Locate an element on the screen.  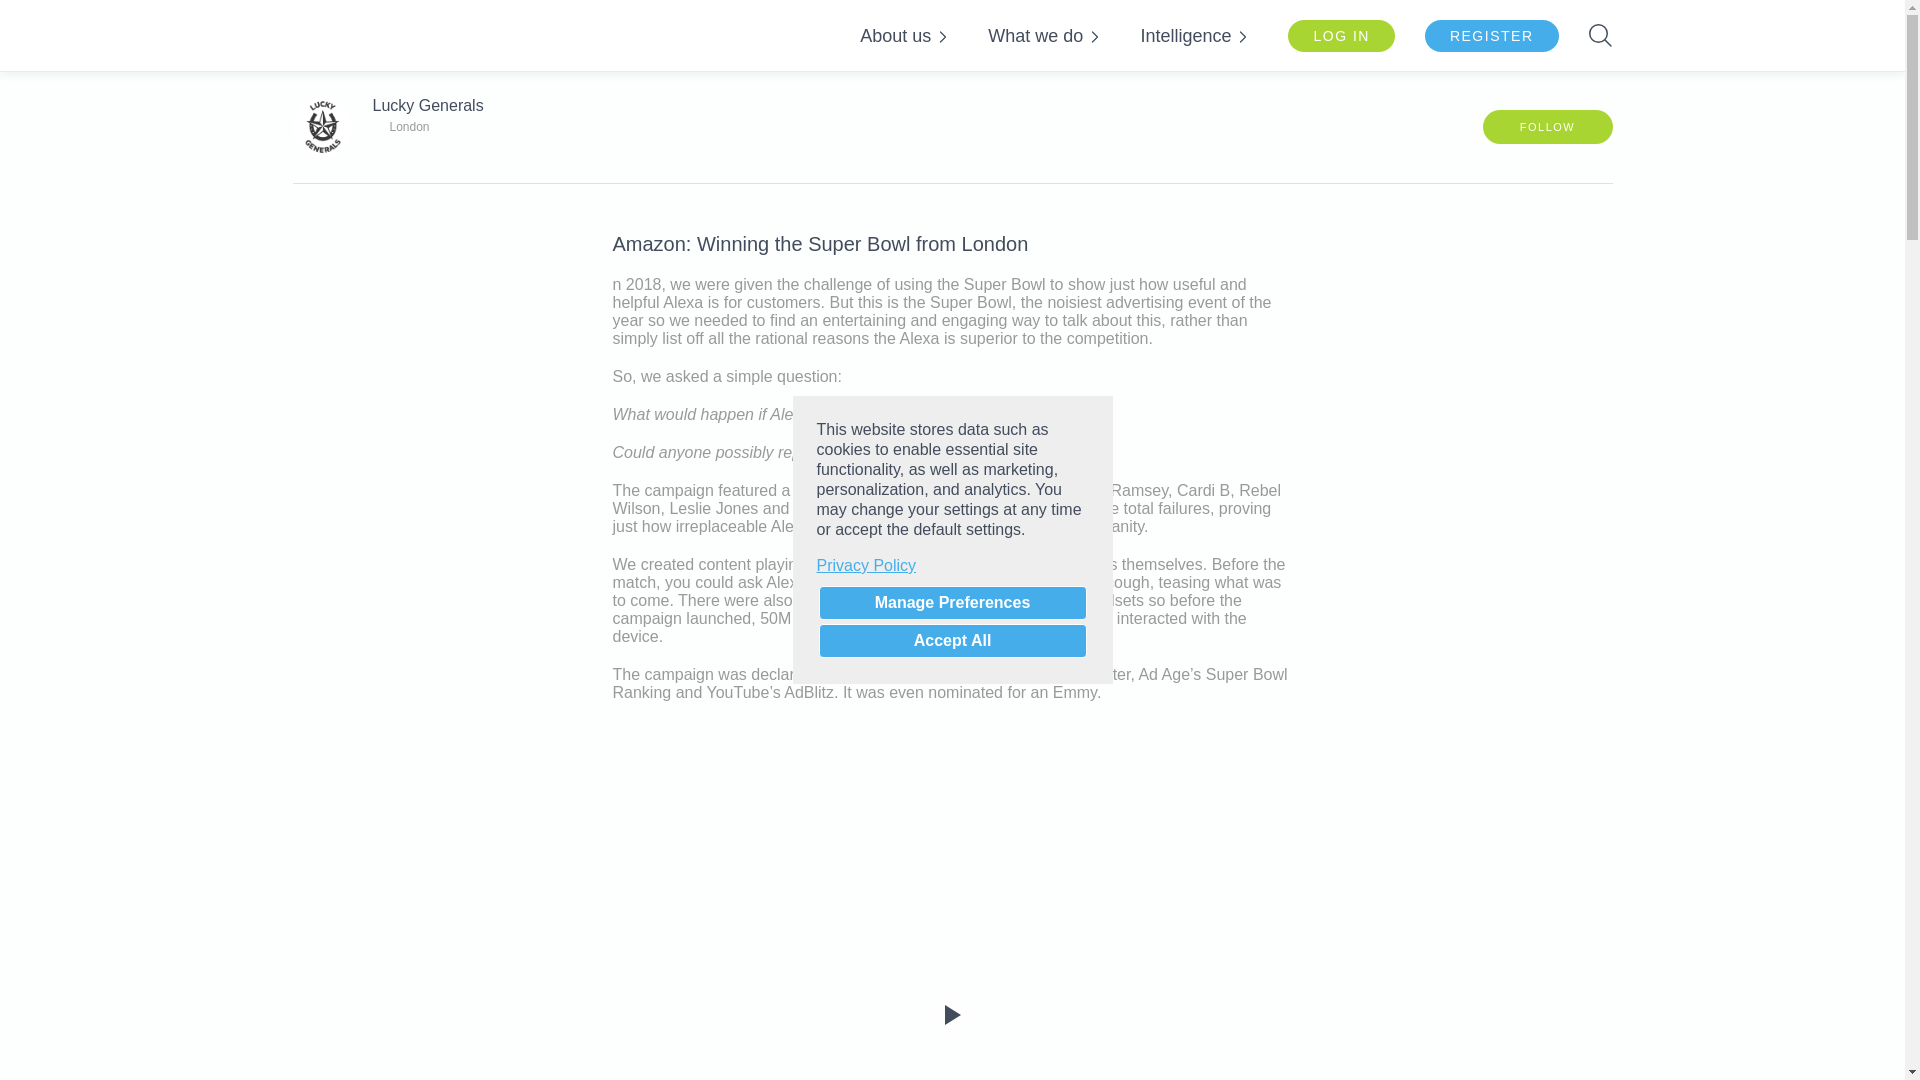
LOG IN is located at coordinates (1340, 36).